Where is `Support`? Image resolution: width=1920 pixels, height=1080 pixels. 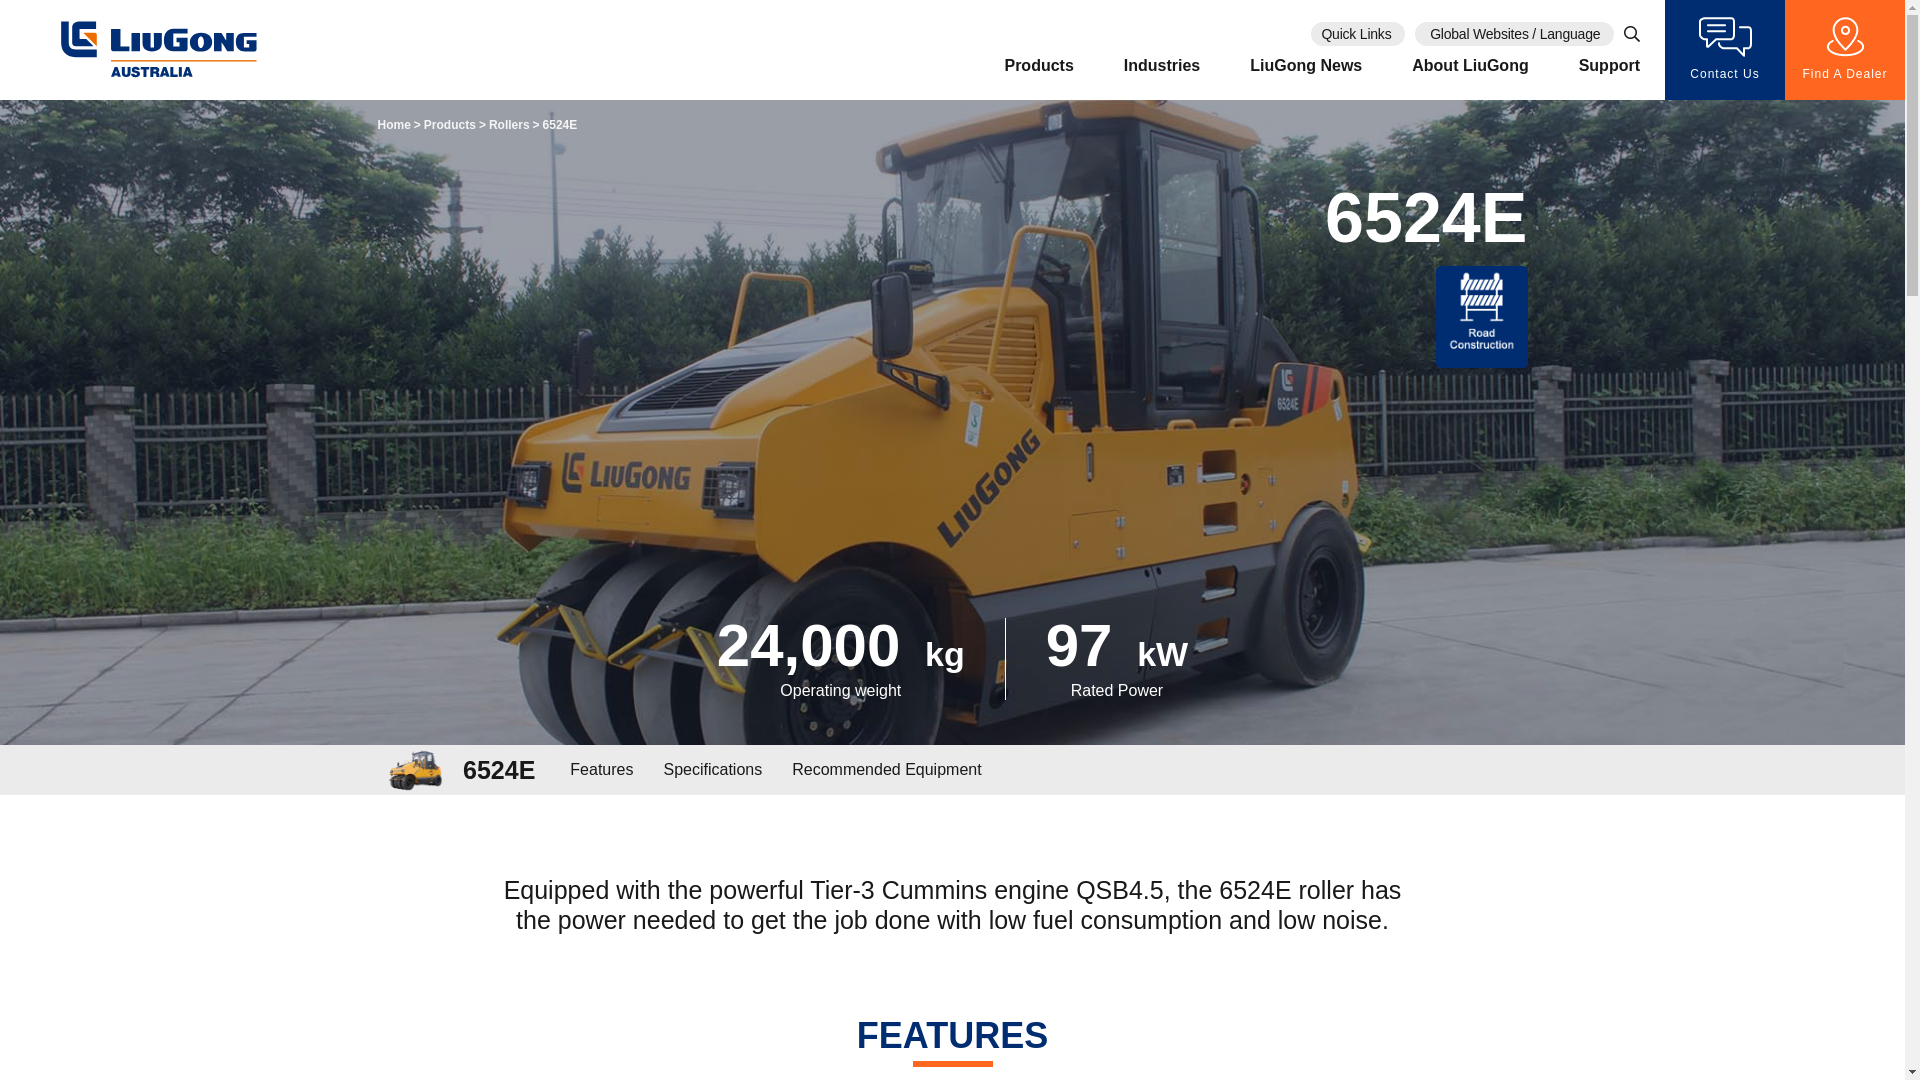 Support is located at coordinates (1610, 80).